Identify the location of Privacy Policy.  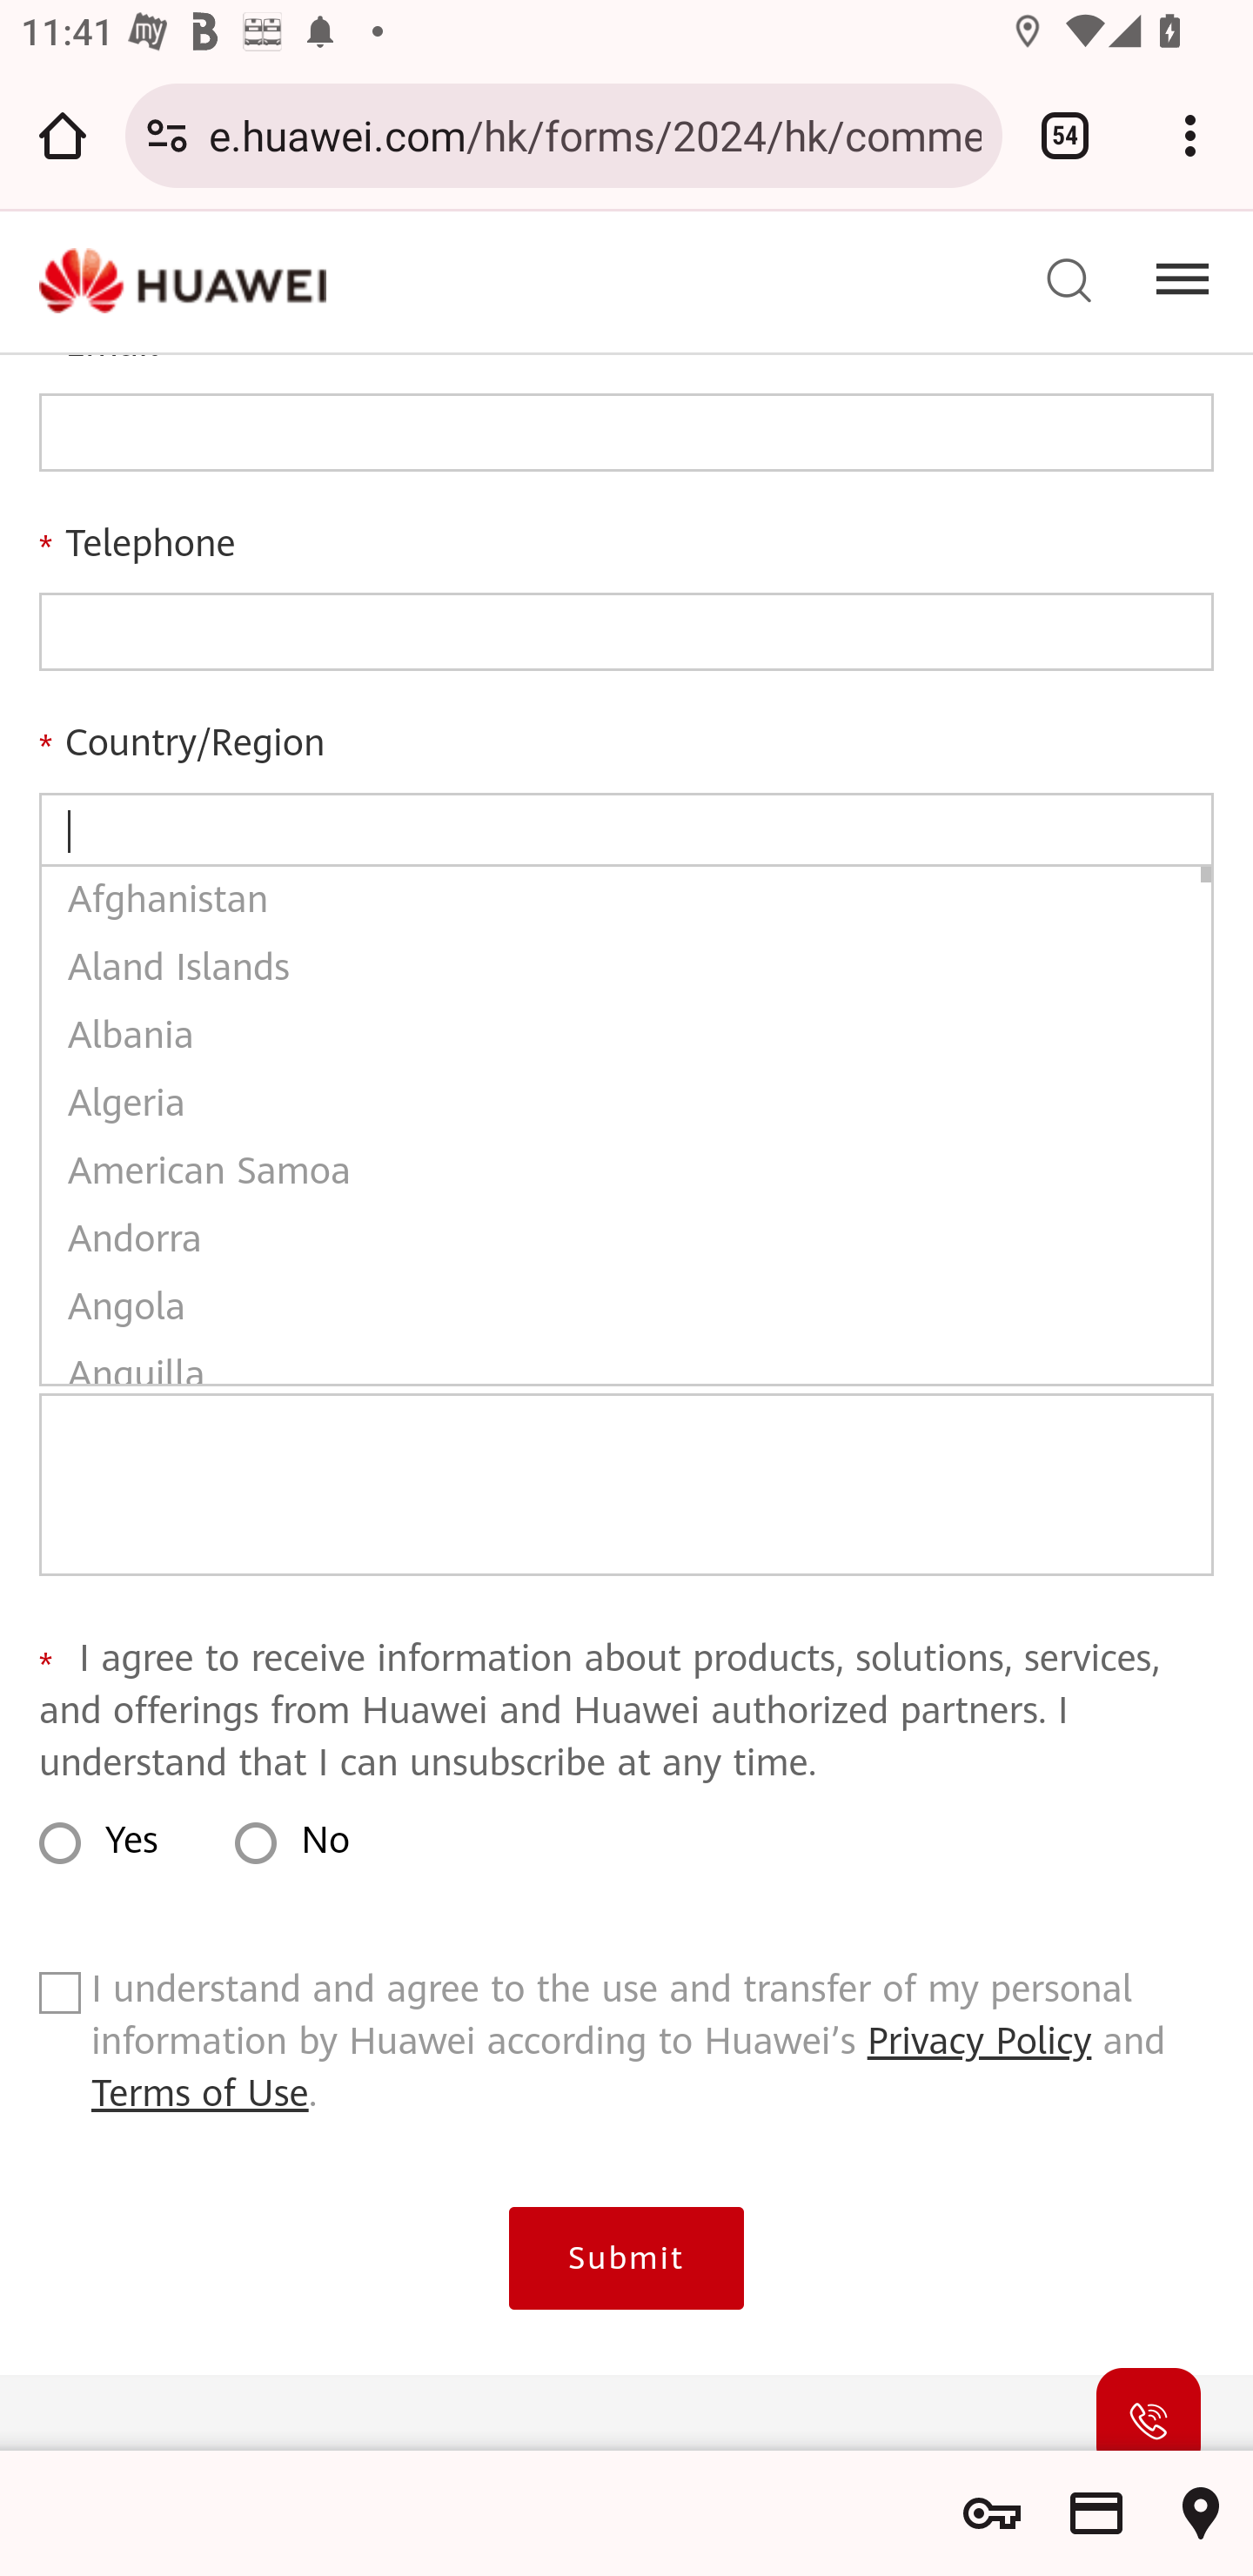
(980, 2043).